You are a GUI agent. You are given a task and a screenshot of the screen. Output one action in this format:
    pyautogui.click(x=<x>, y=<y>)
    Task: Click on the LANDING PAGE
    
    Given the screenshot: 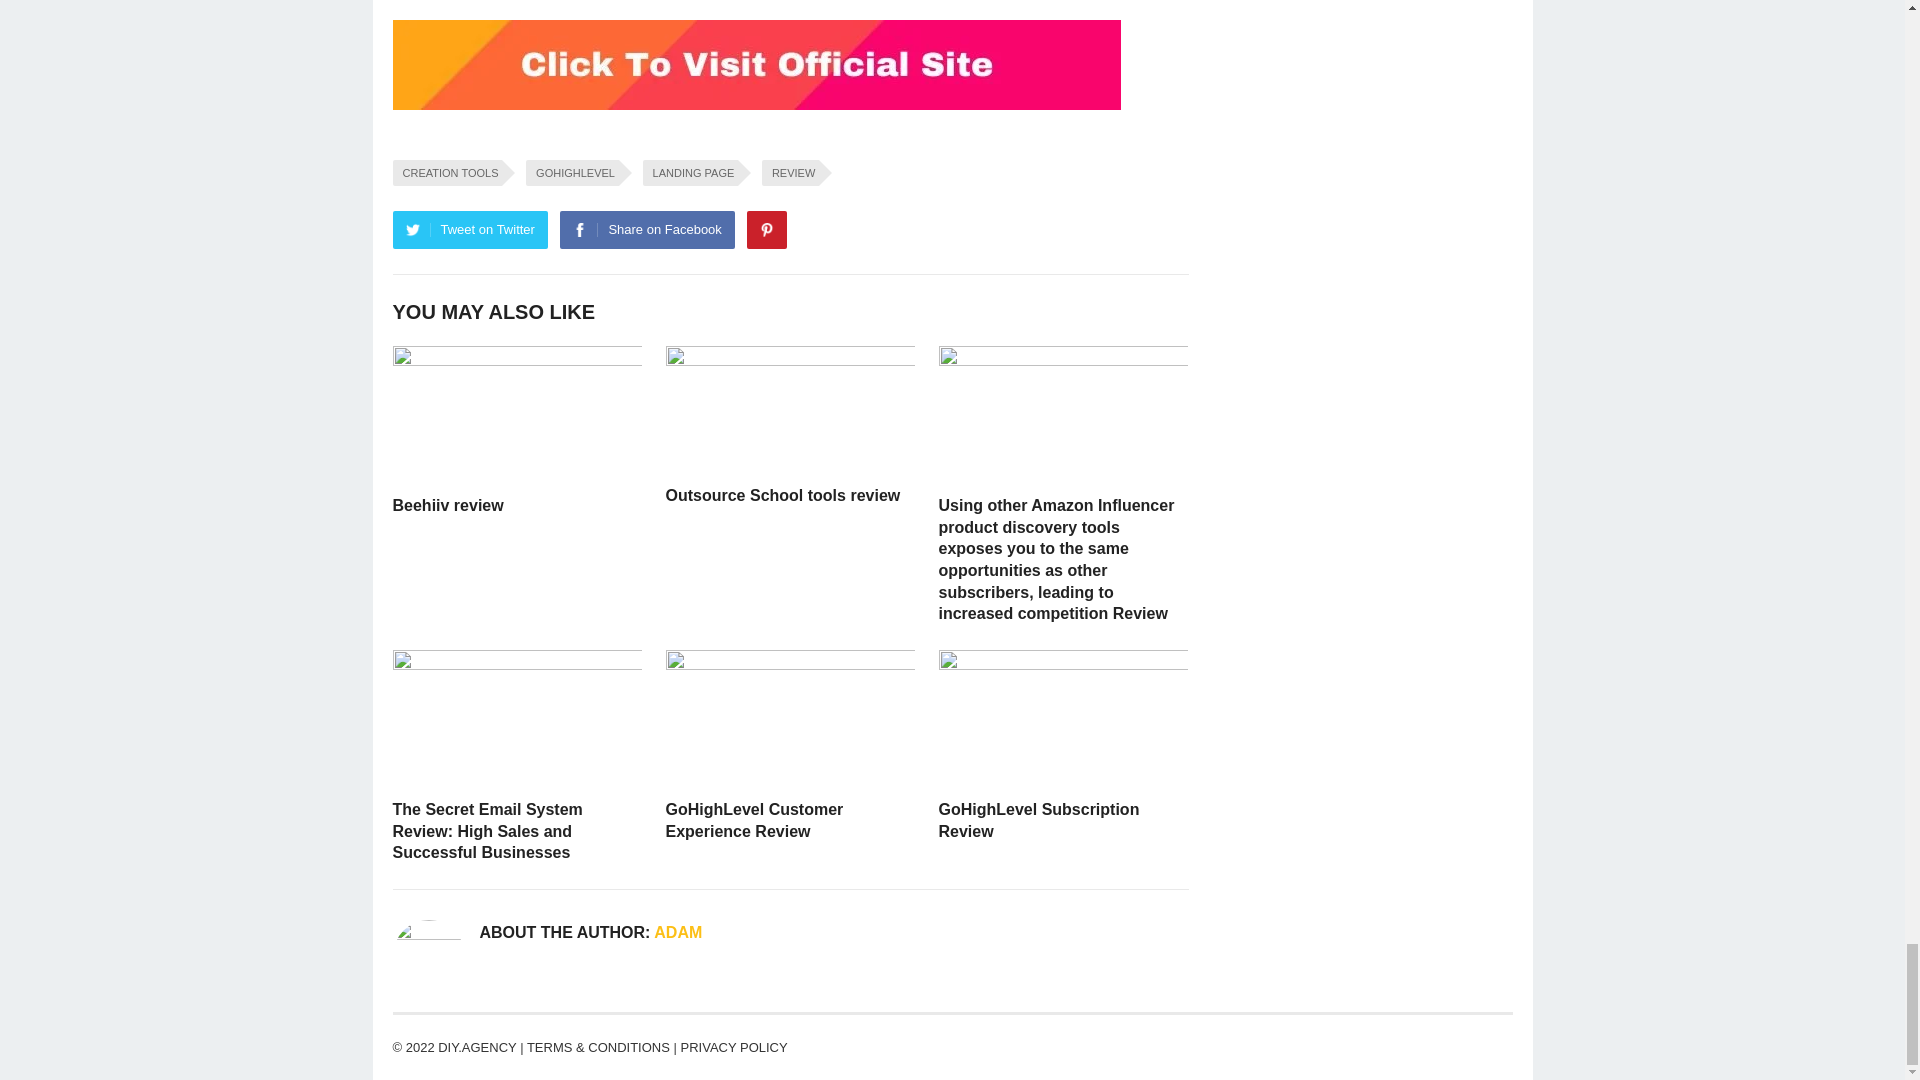 What is the action you would take?
    pyautogui.click(x=691, y=172)
    